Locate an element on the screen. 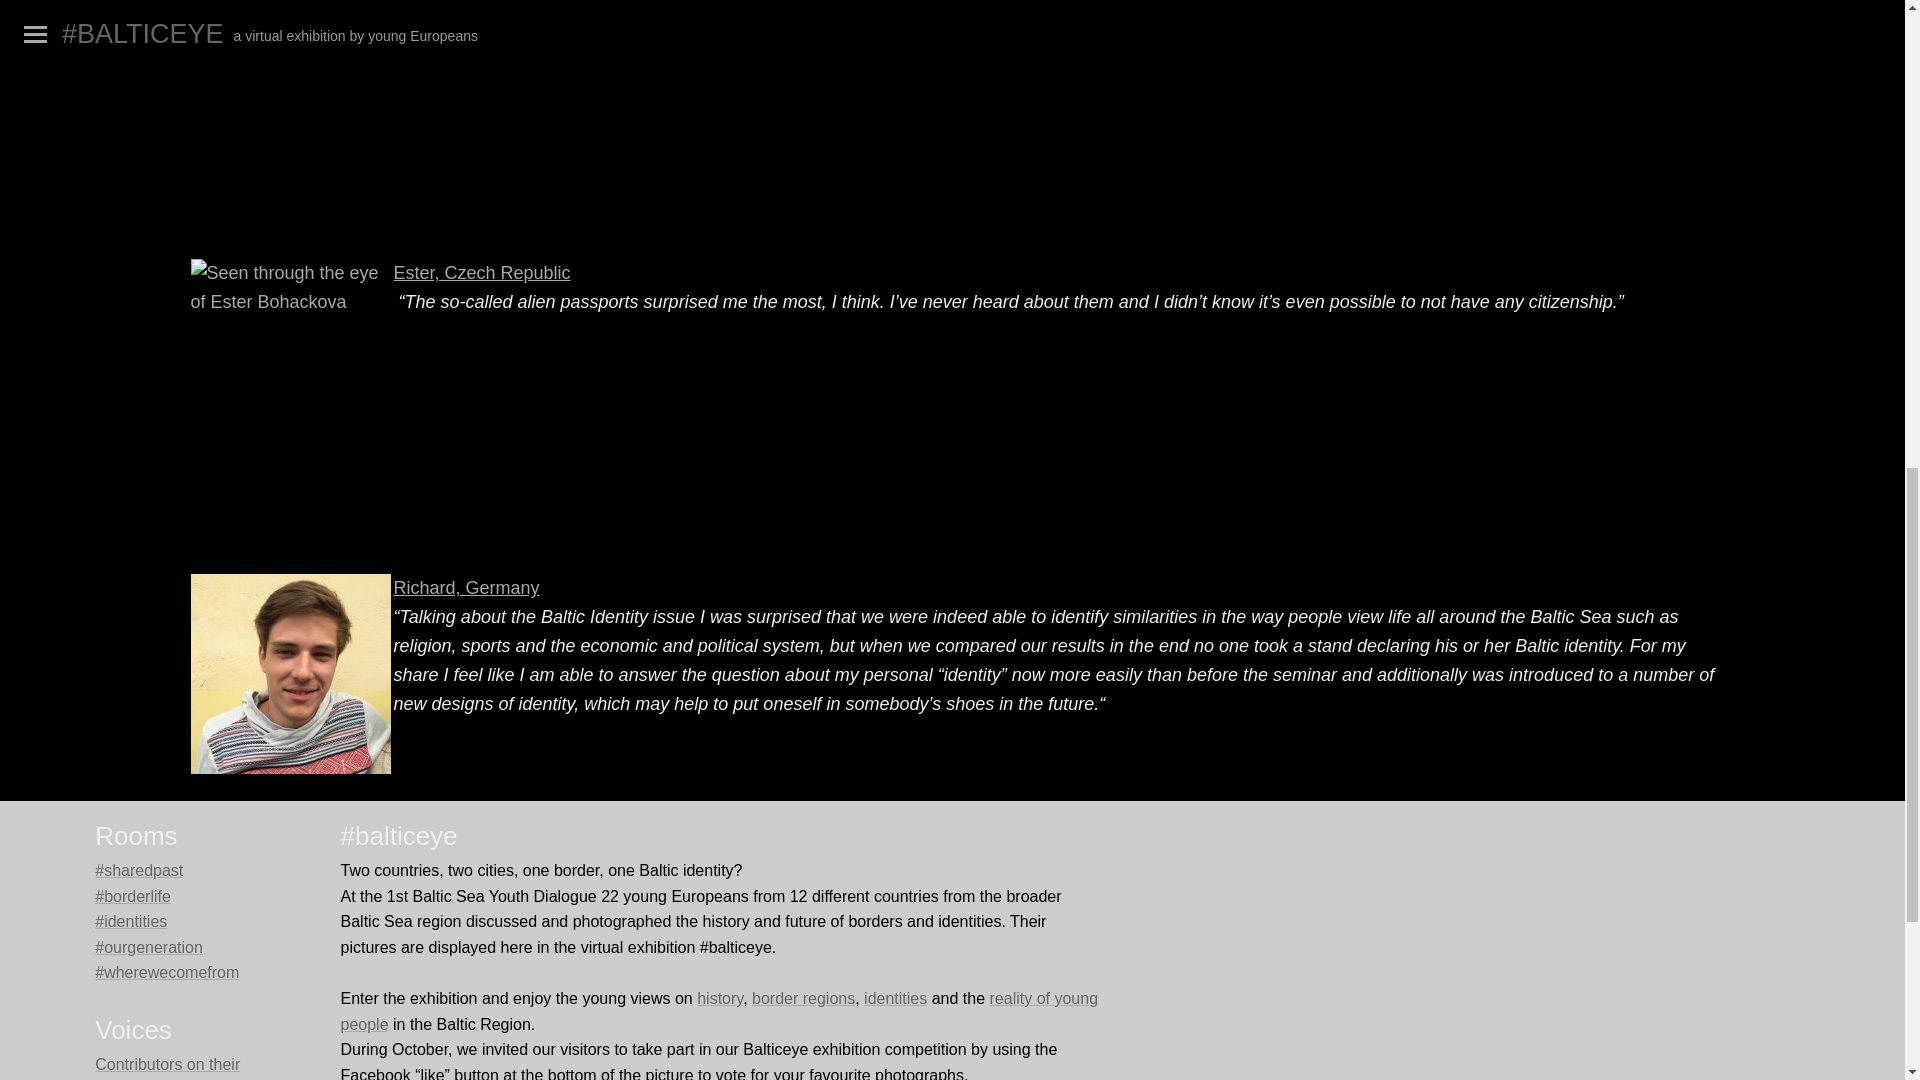  Richard, Germany is located at coordinates (466, 588).